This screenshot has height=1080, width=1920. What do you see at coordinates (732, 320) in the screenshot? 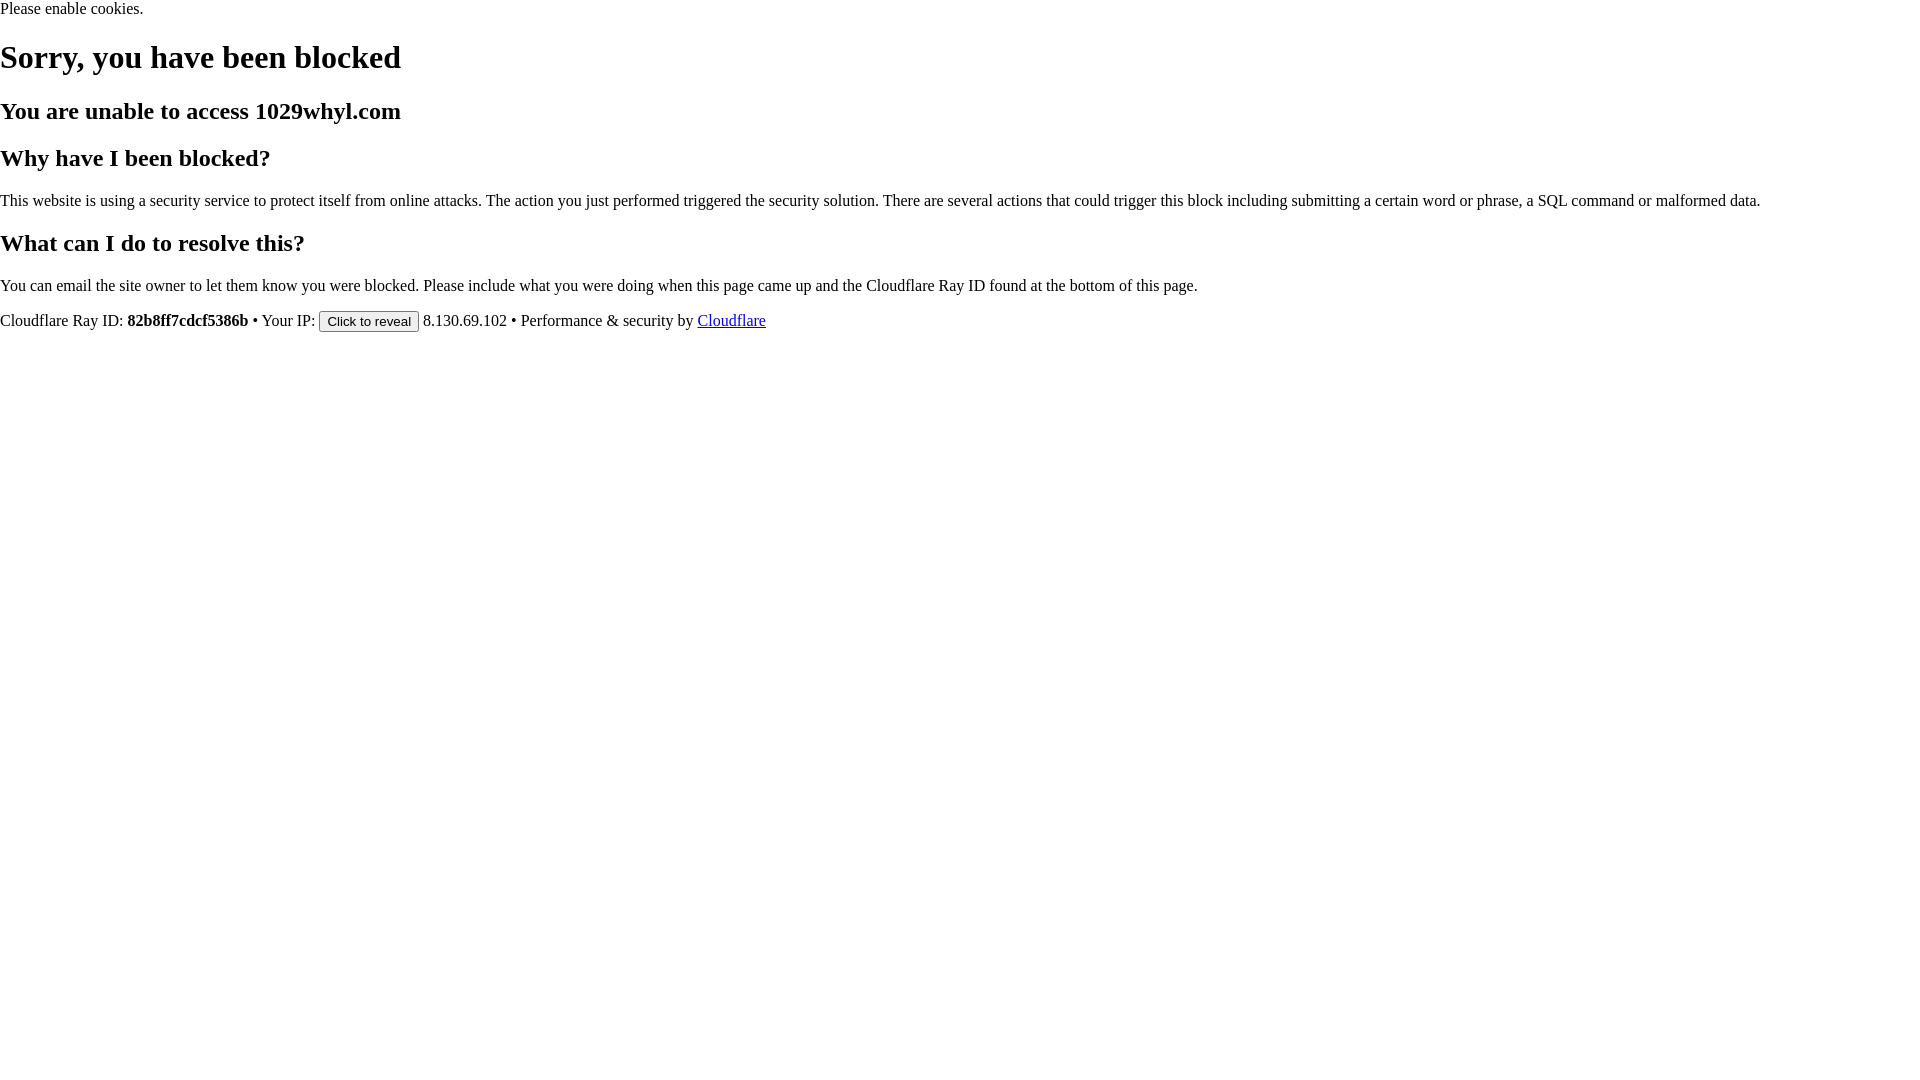
I see `Cloudflare` at bounding box center [732, 320].